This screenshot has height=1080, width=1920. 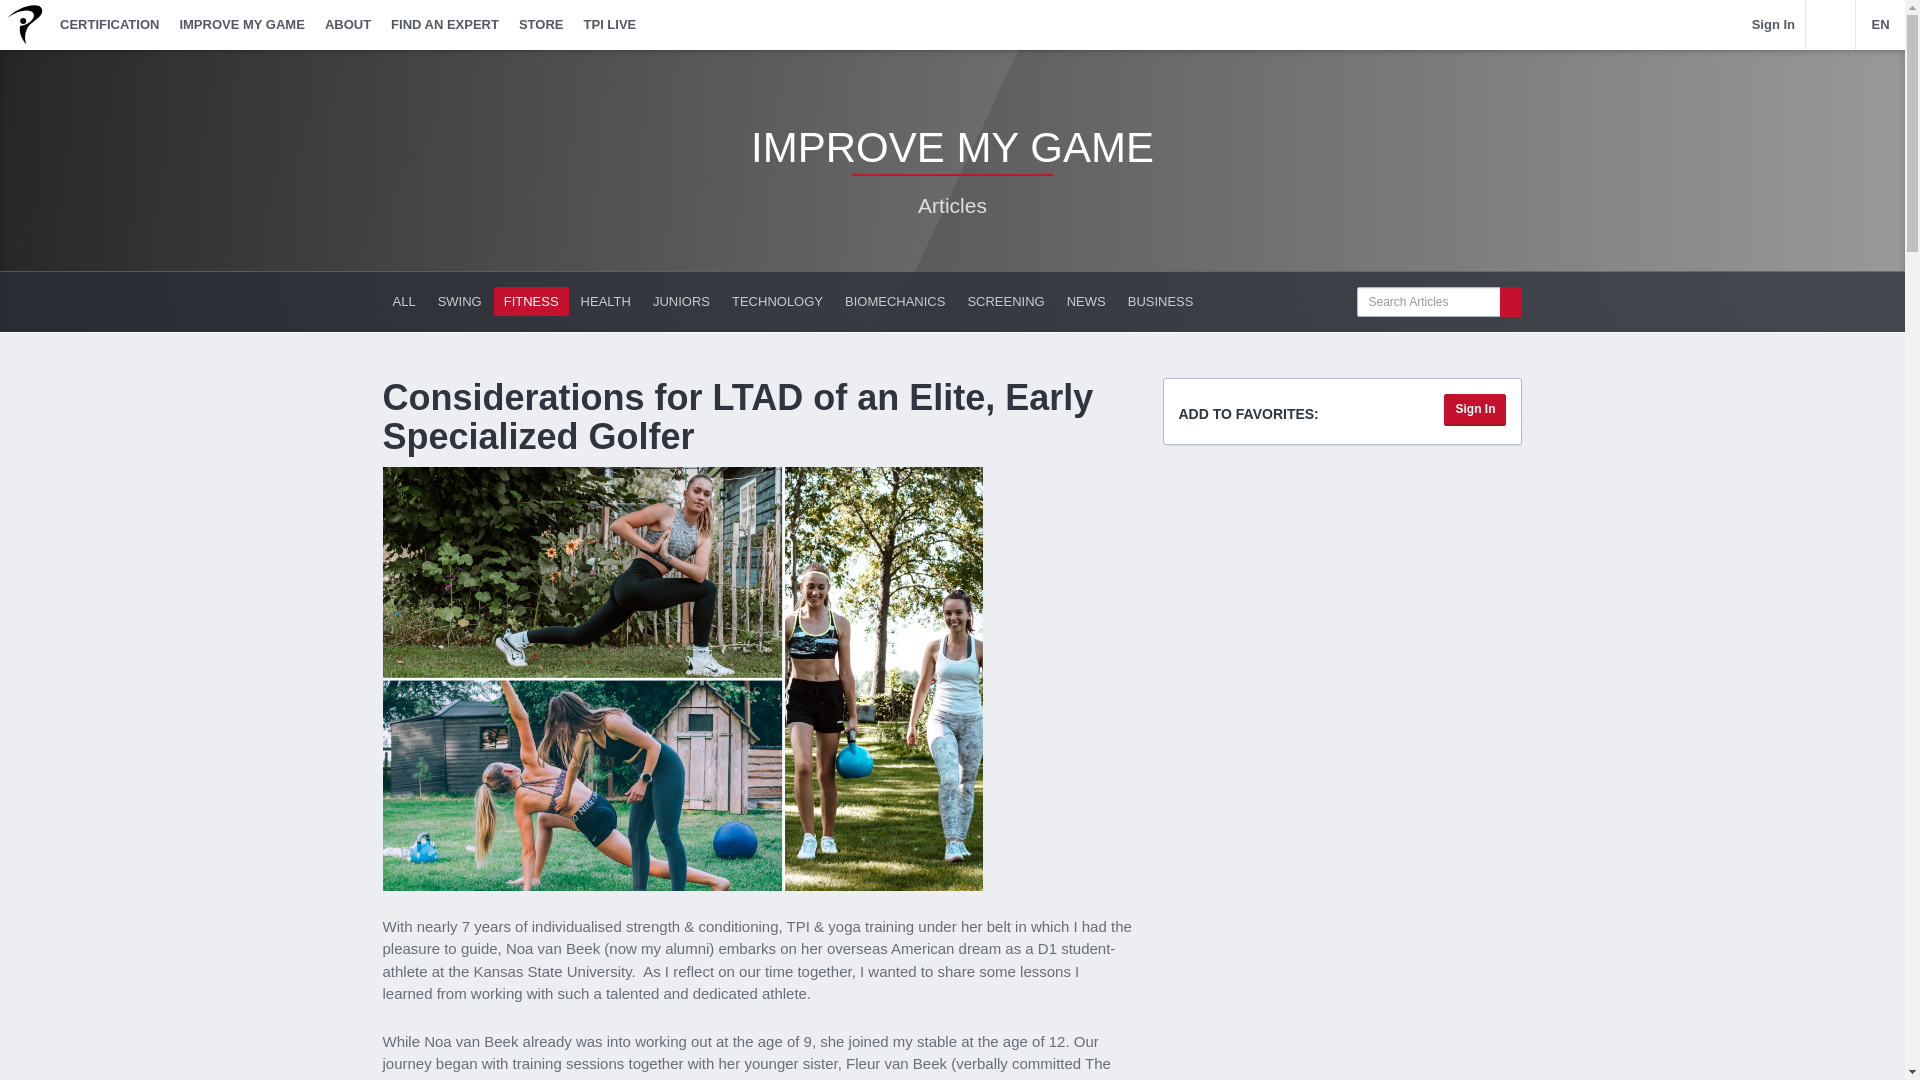 What do you see at coordinates (1160, 302) in the screenshot?
I see `BUSINESS` at bounding box center [1160, 302].